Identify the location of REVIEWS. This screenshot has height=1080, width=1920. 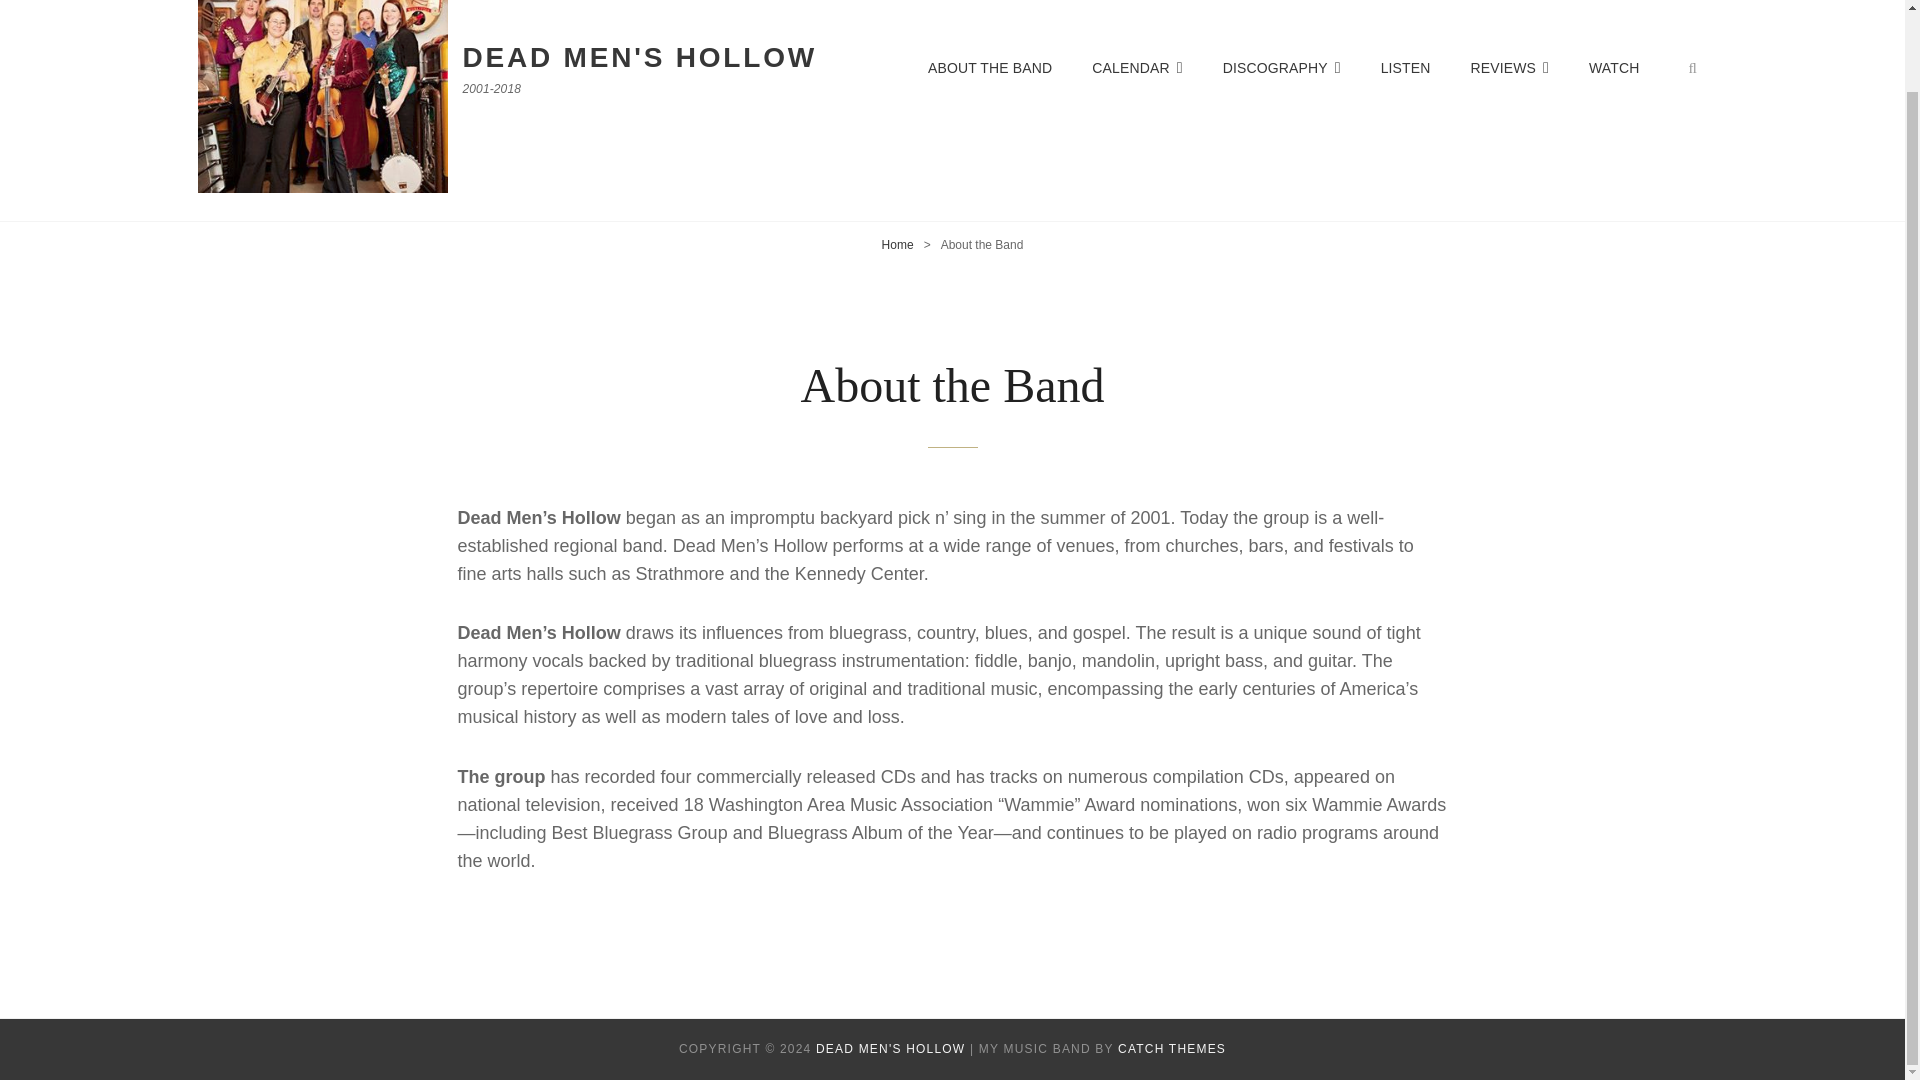
(1508, 68).